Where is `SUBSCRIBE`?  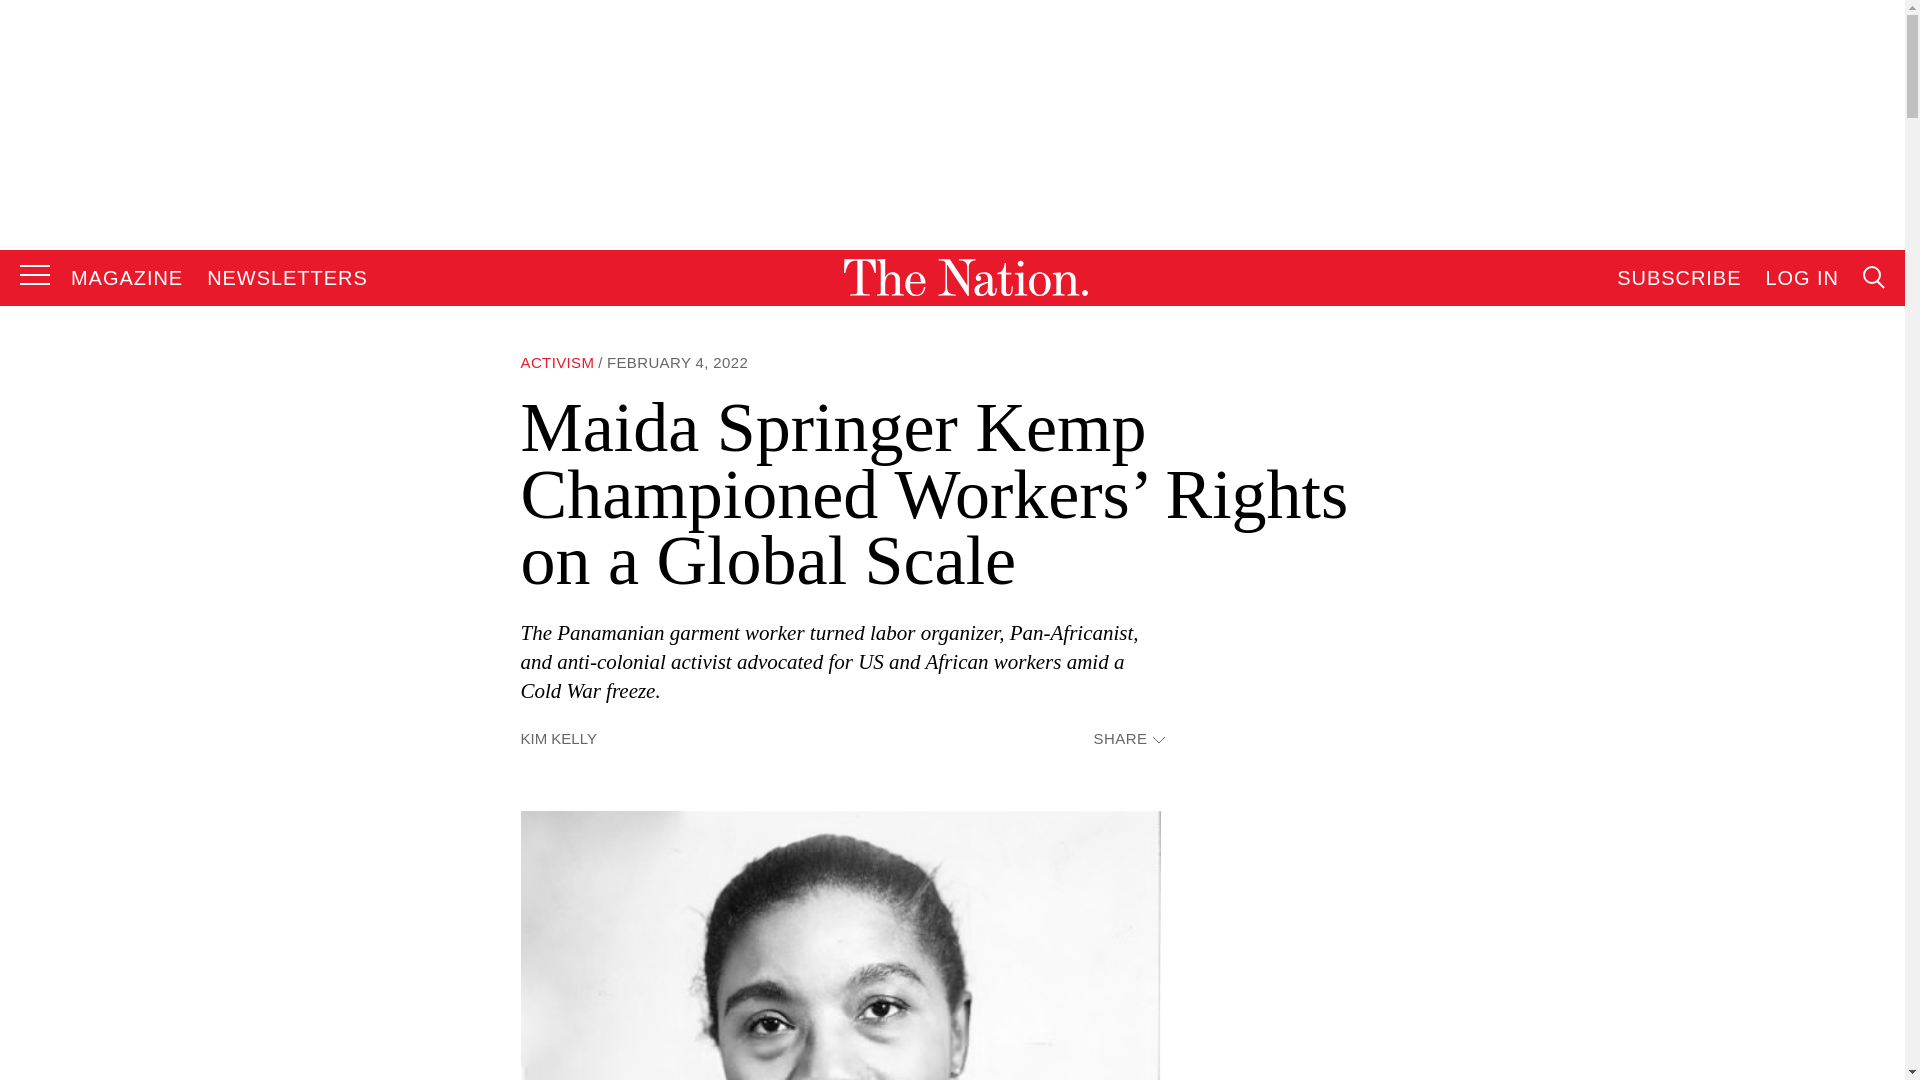
SUBSCRIBE is located at coordinates (1678, 278).